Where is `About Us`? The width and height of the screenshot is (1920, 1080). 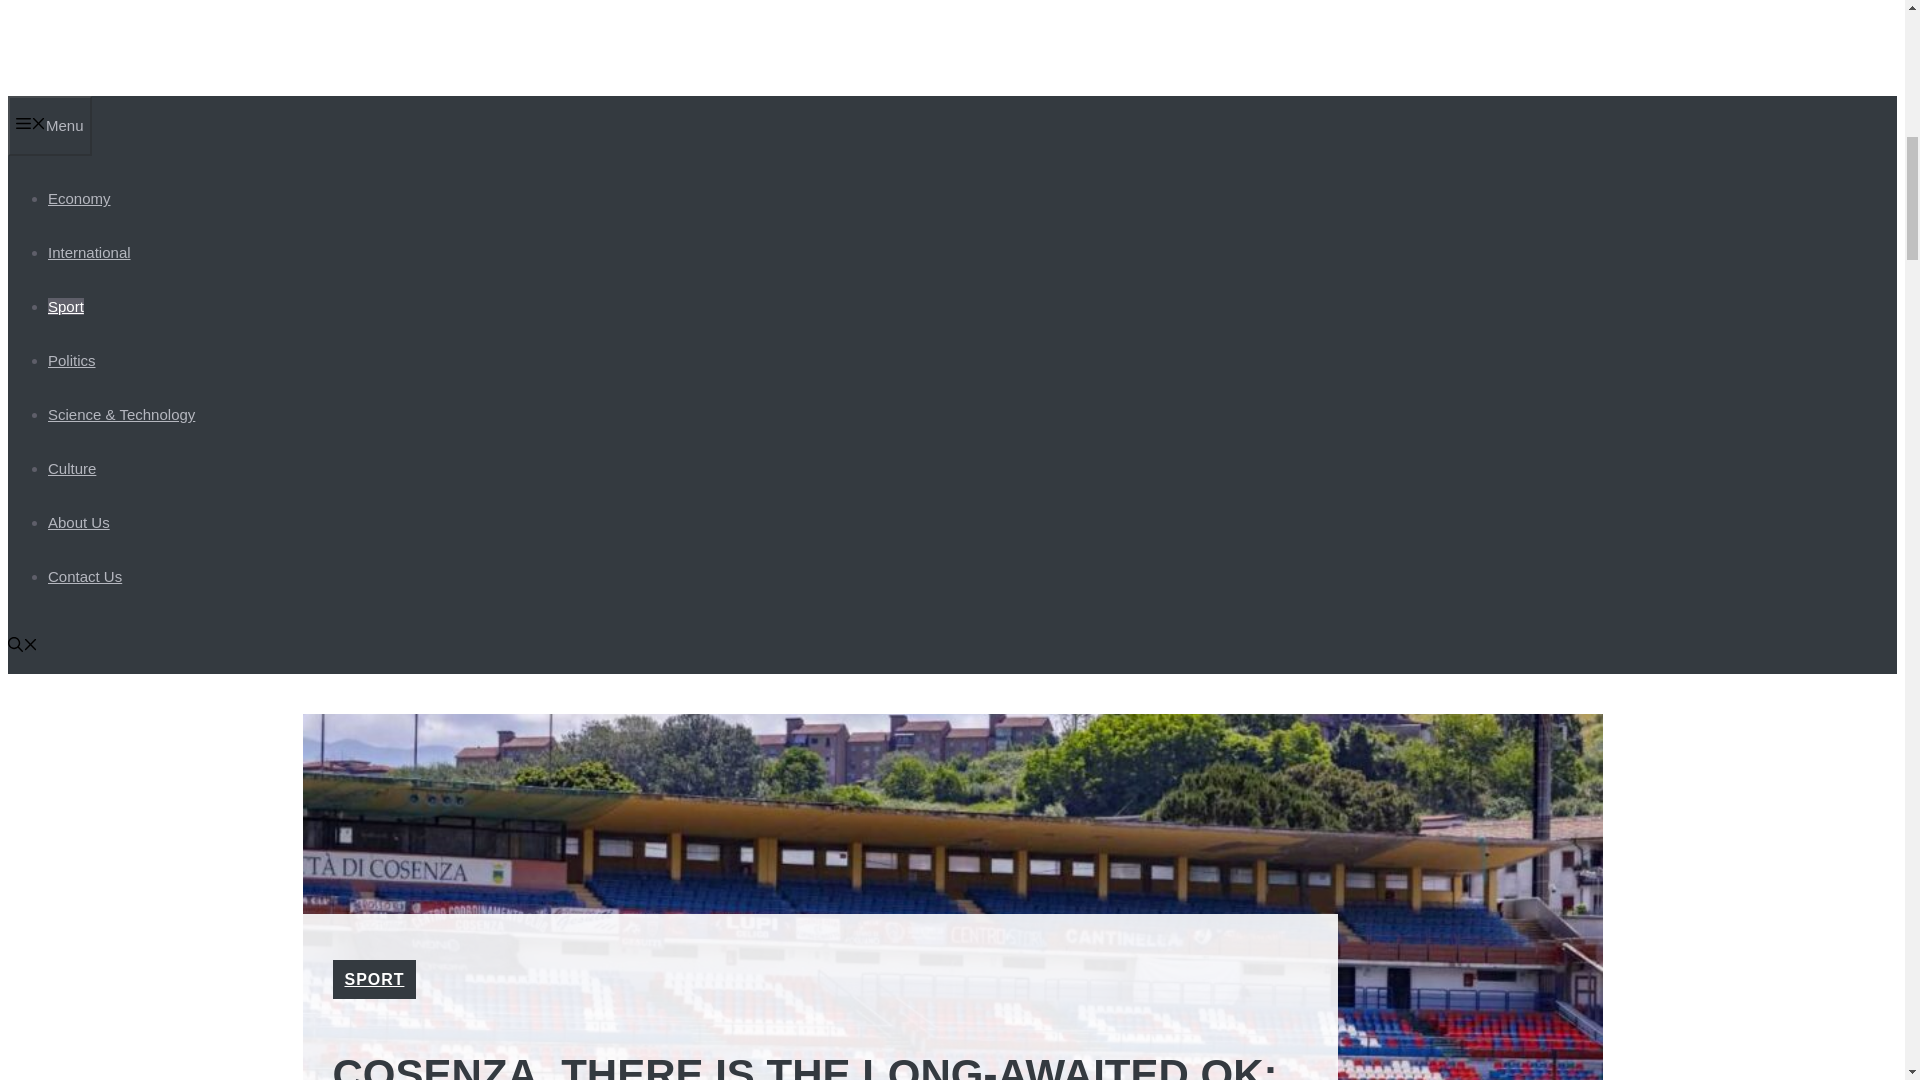 About Us is located at coordinates (78, 522).